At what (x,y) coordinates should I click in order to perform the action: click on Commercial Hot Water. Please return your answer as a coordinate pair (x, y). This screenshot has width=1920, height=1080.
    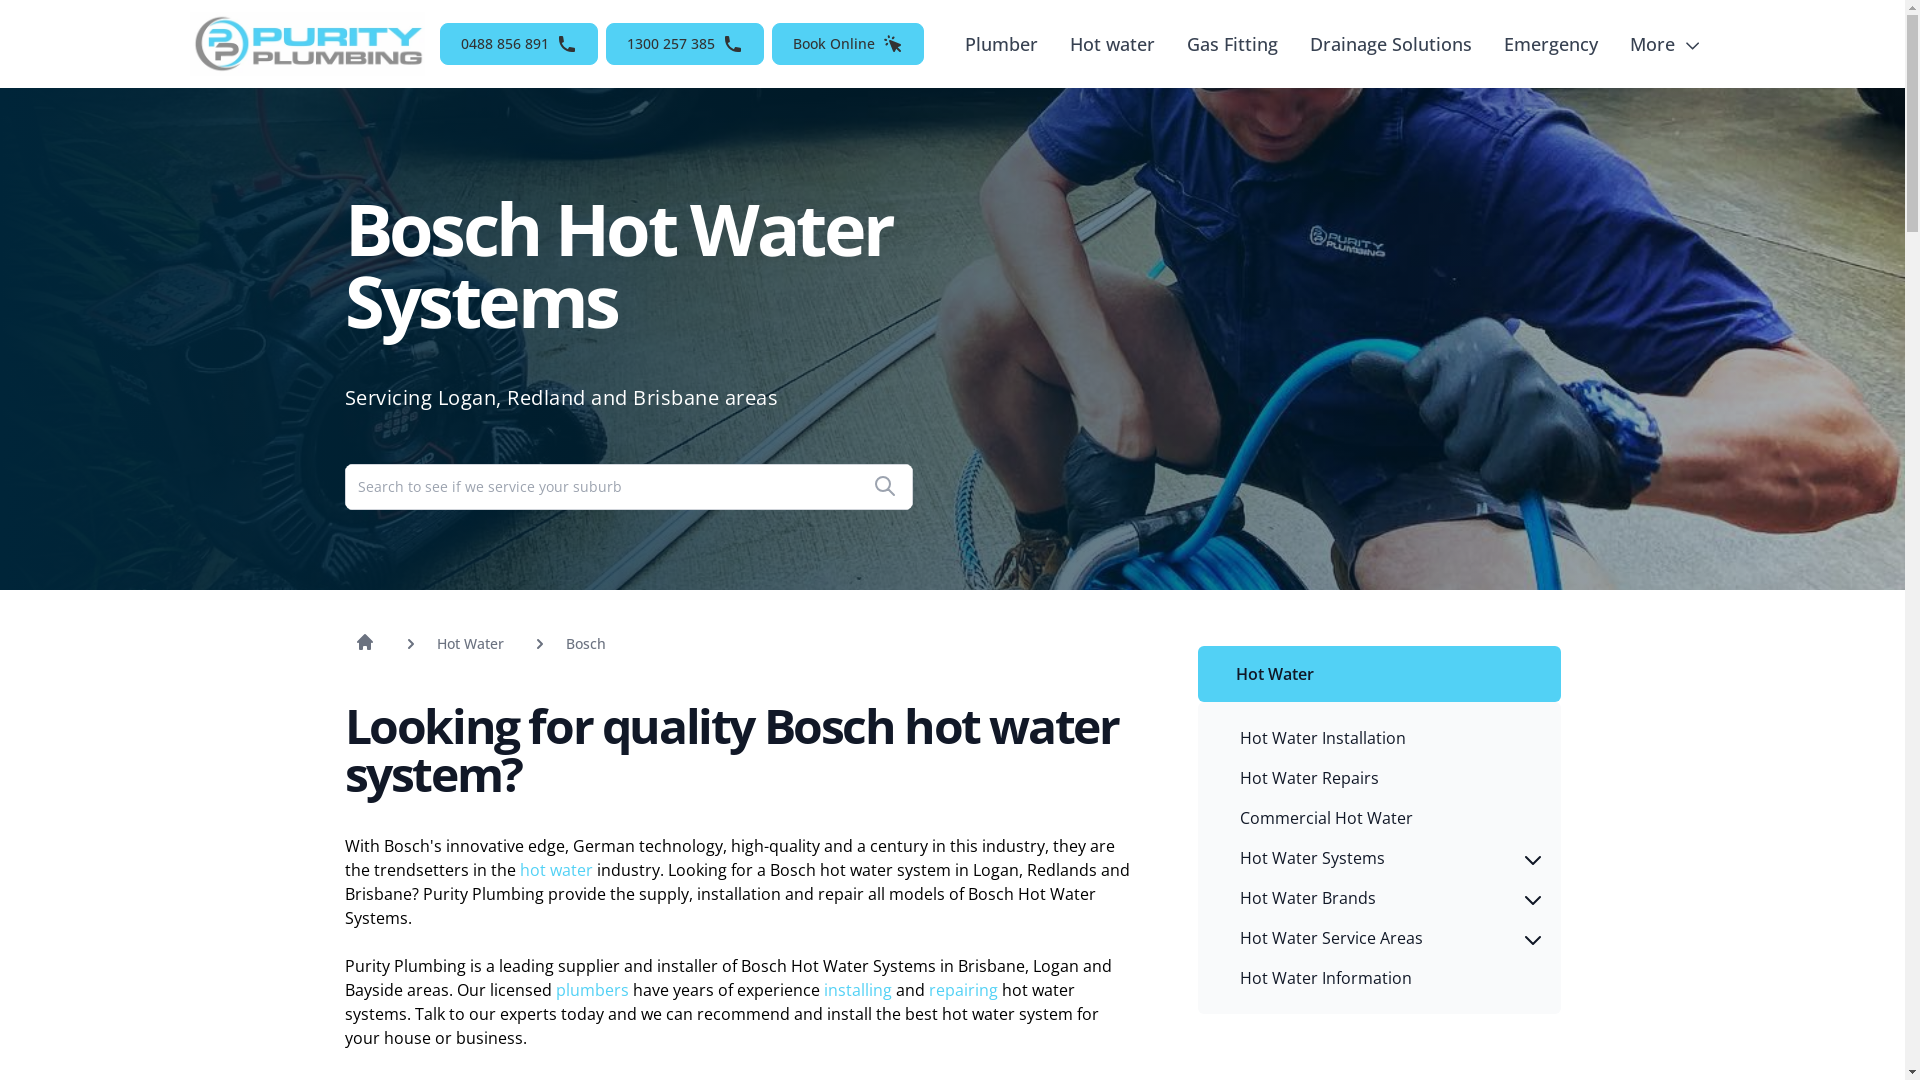
    Looking at the image, I should click on (1384, 818).